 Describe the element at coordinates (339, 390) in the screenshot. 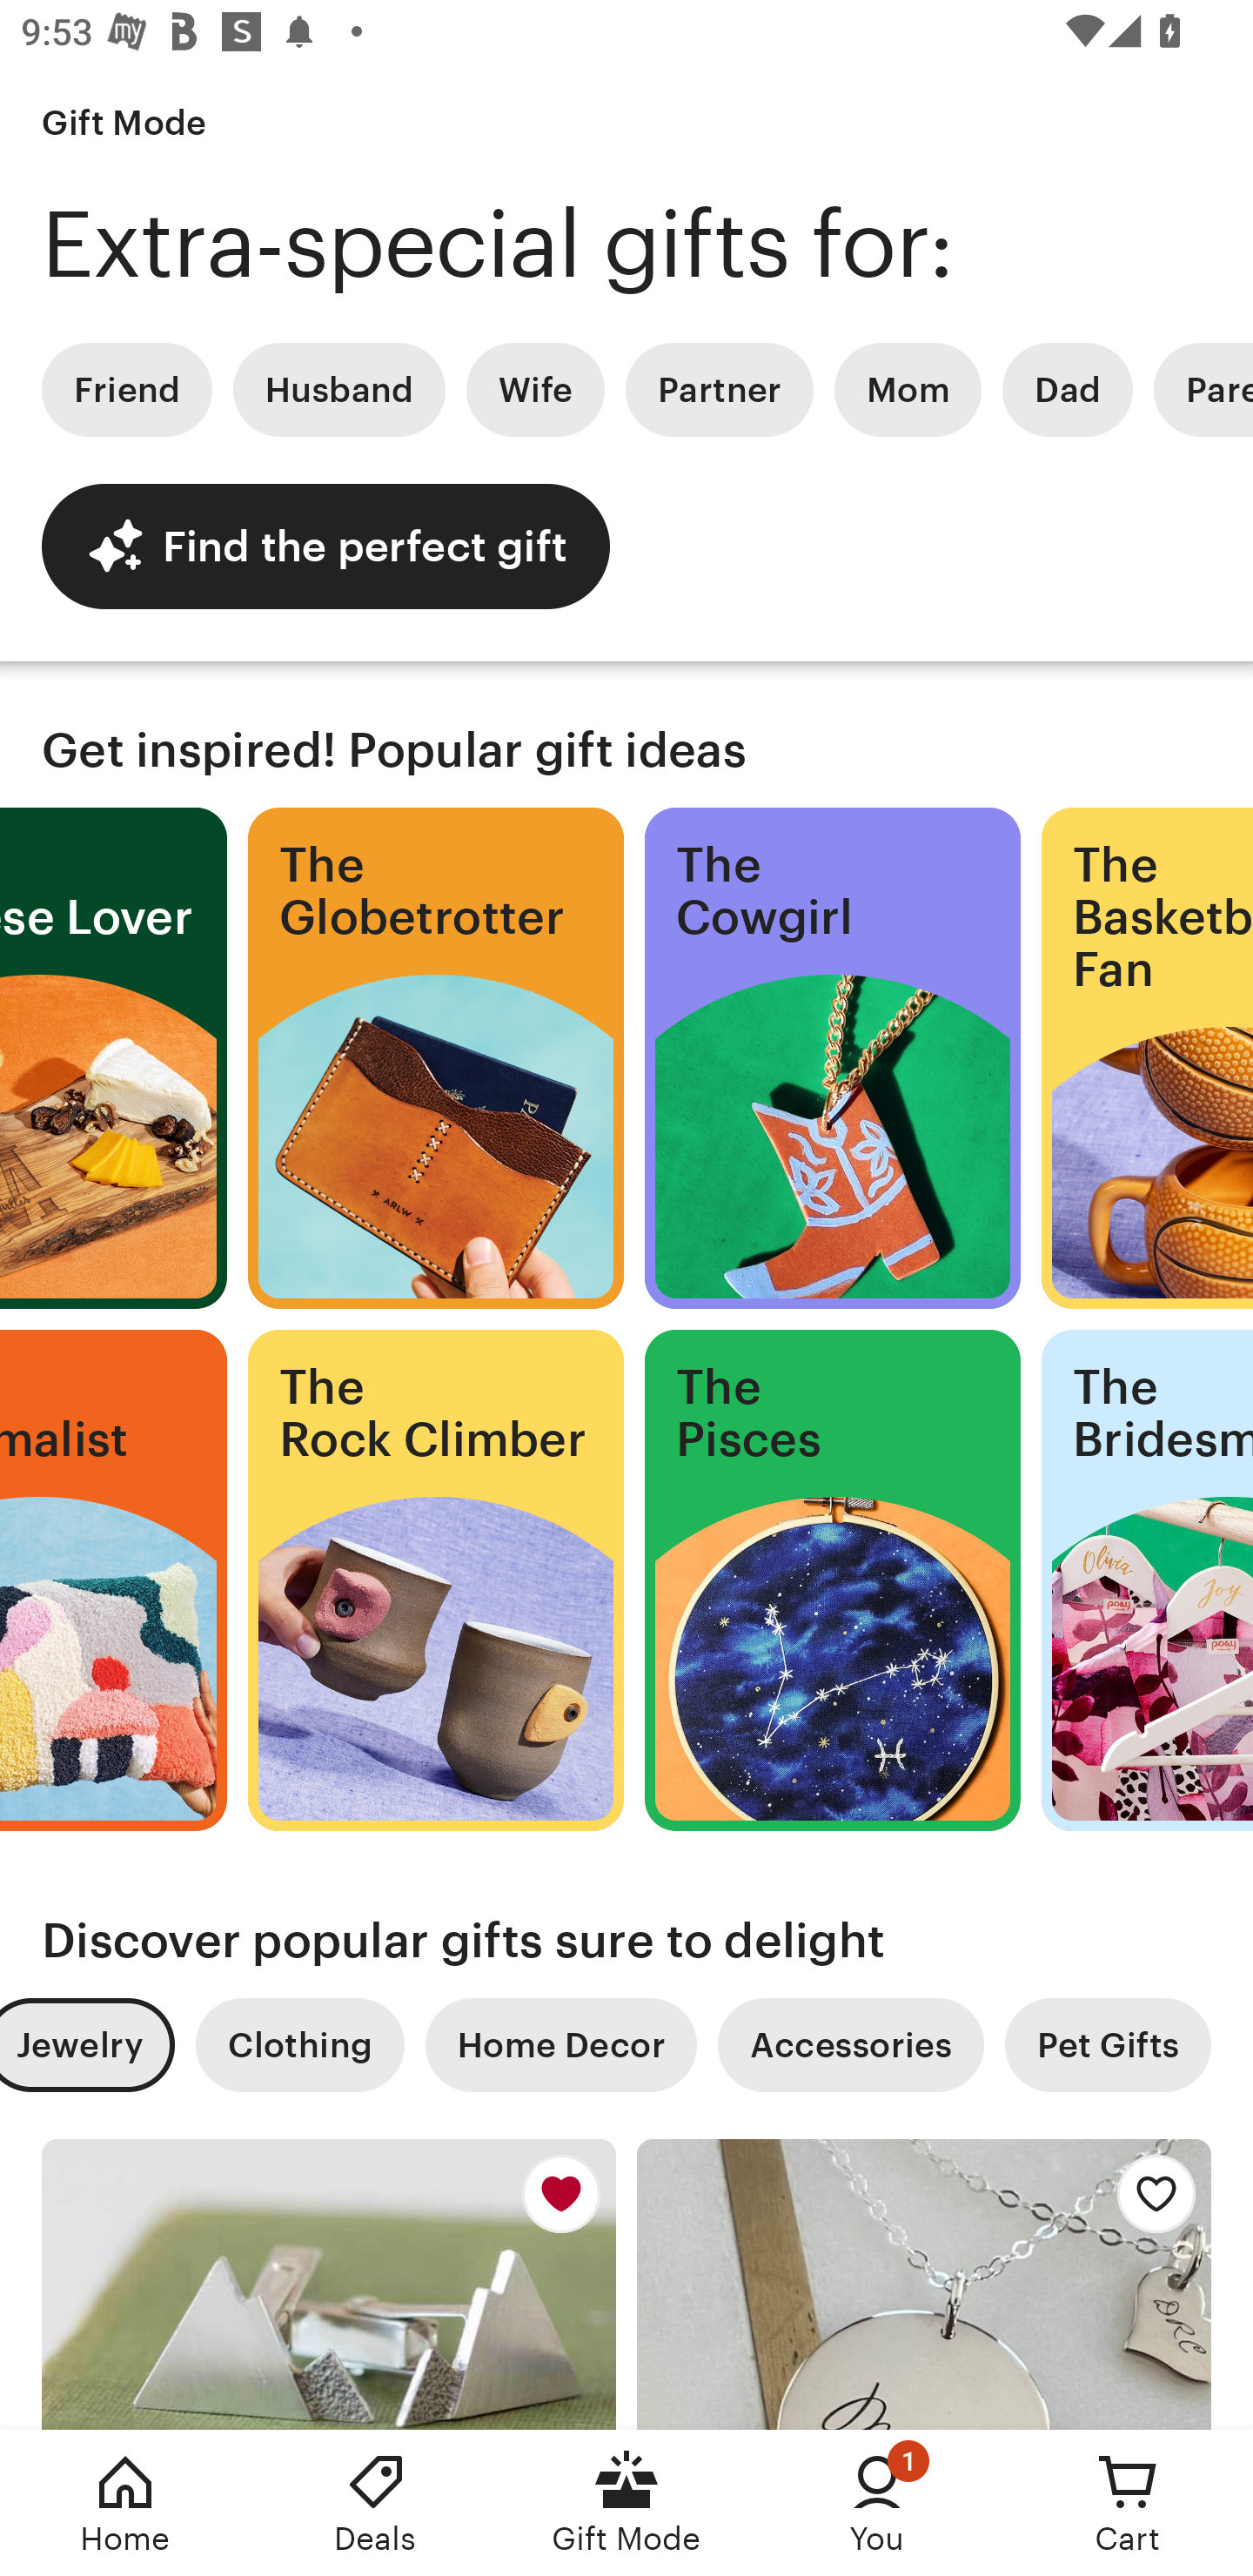

I see `Husband` at that location.